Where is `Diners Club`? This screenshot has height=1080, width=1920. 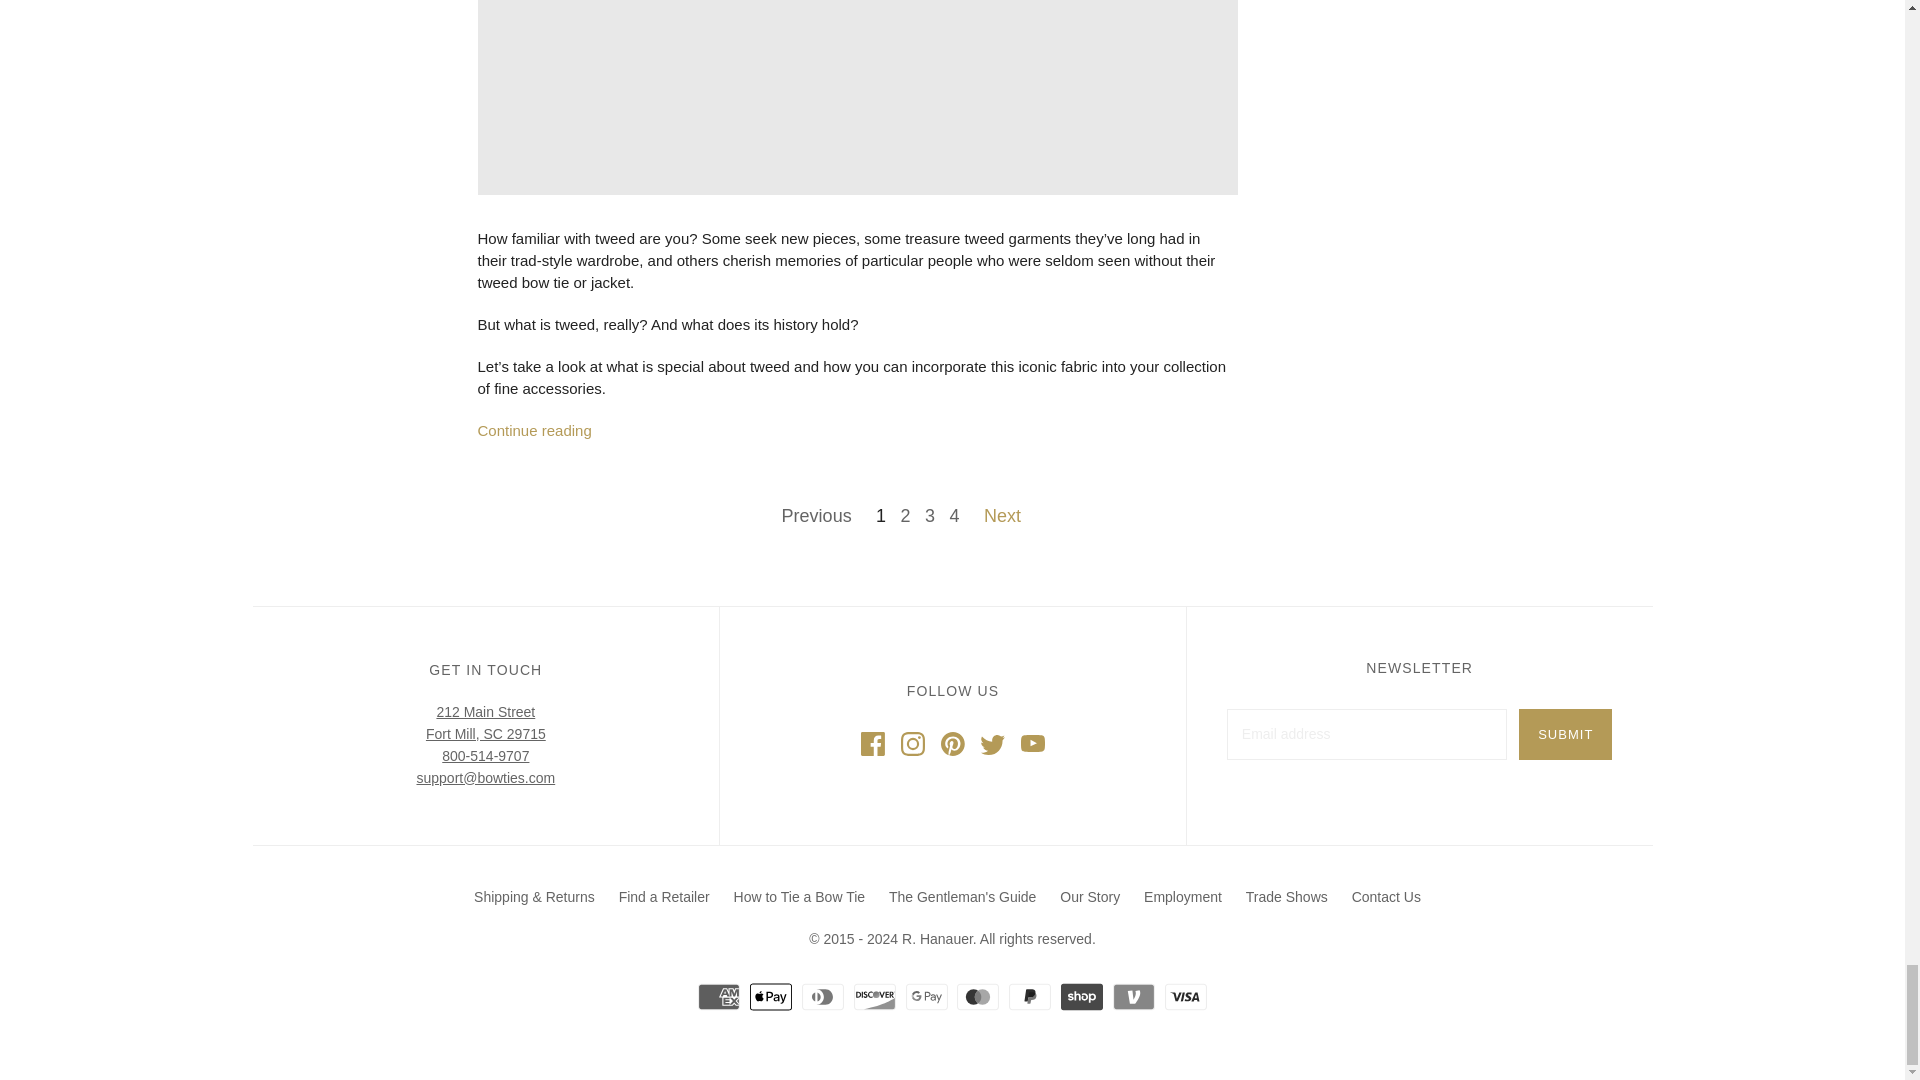
Diners Club is located at coordinates (823, 996).